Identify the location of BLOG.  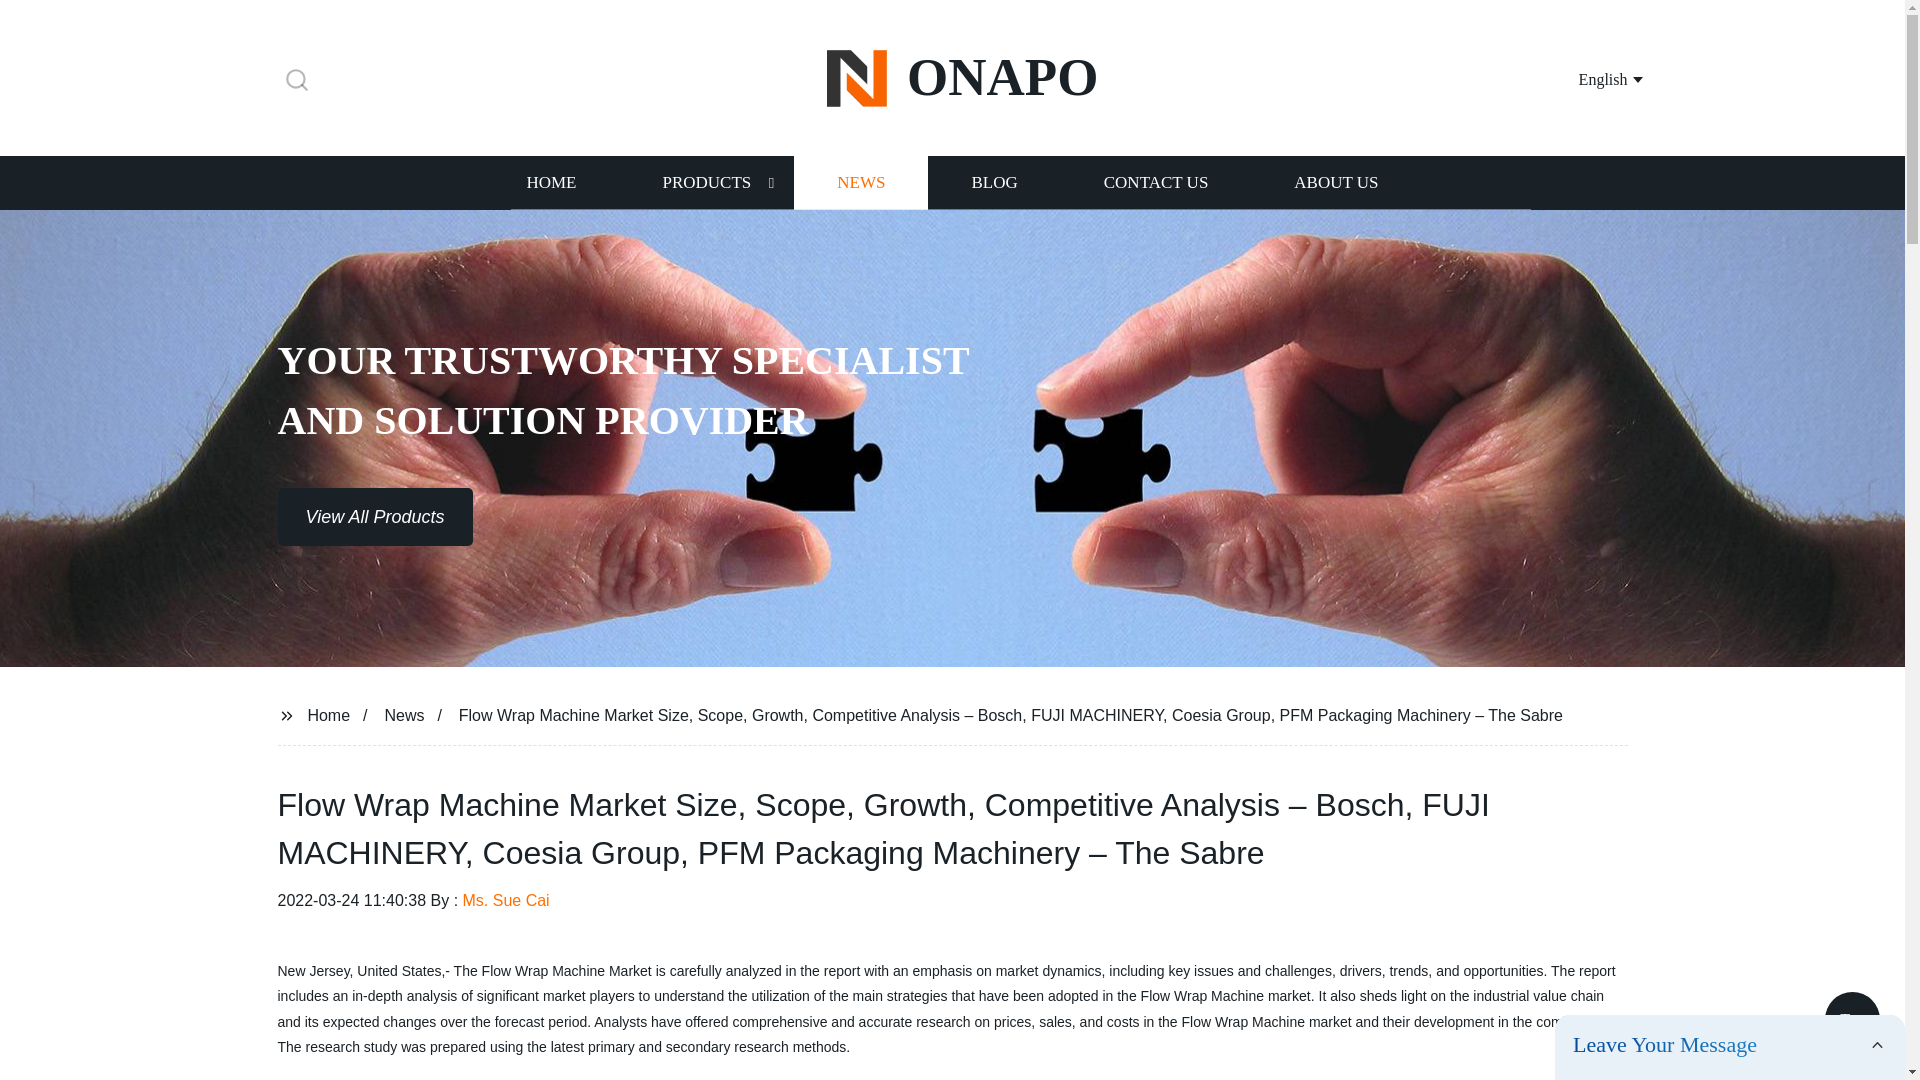
(993, 182).